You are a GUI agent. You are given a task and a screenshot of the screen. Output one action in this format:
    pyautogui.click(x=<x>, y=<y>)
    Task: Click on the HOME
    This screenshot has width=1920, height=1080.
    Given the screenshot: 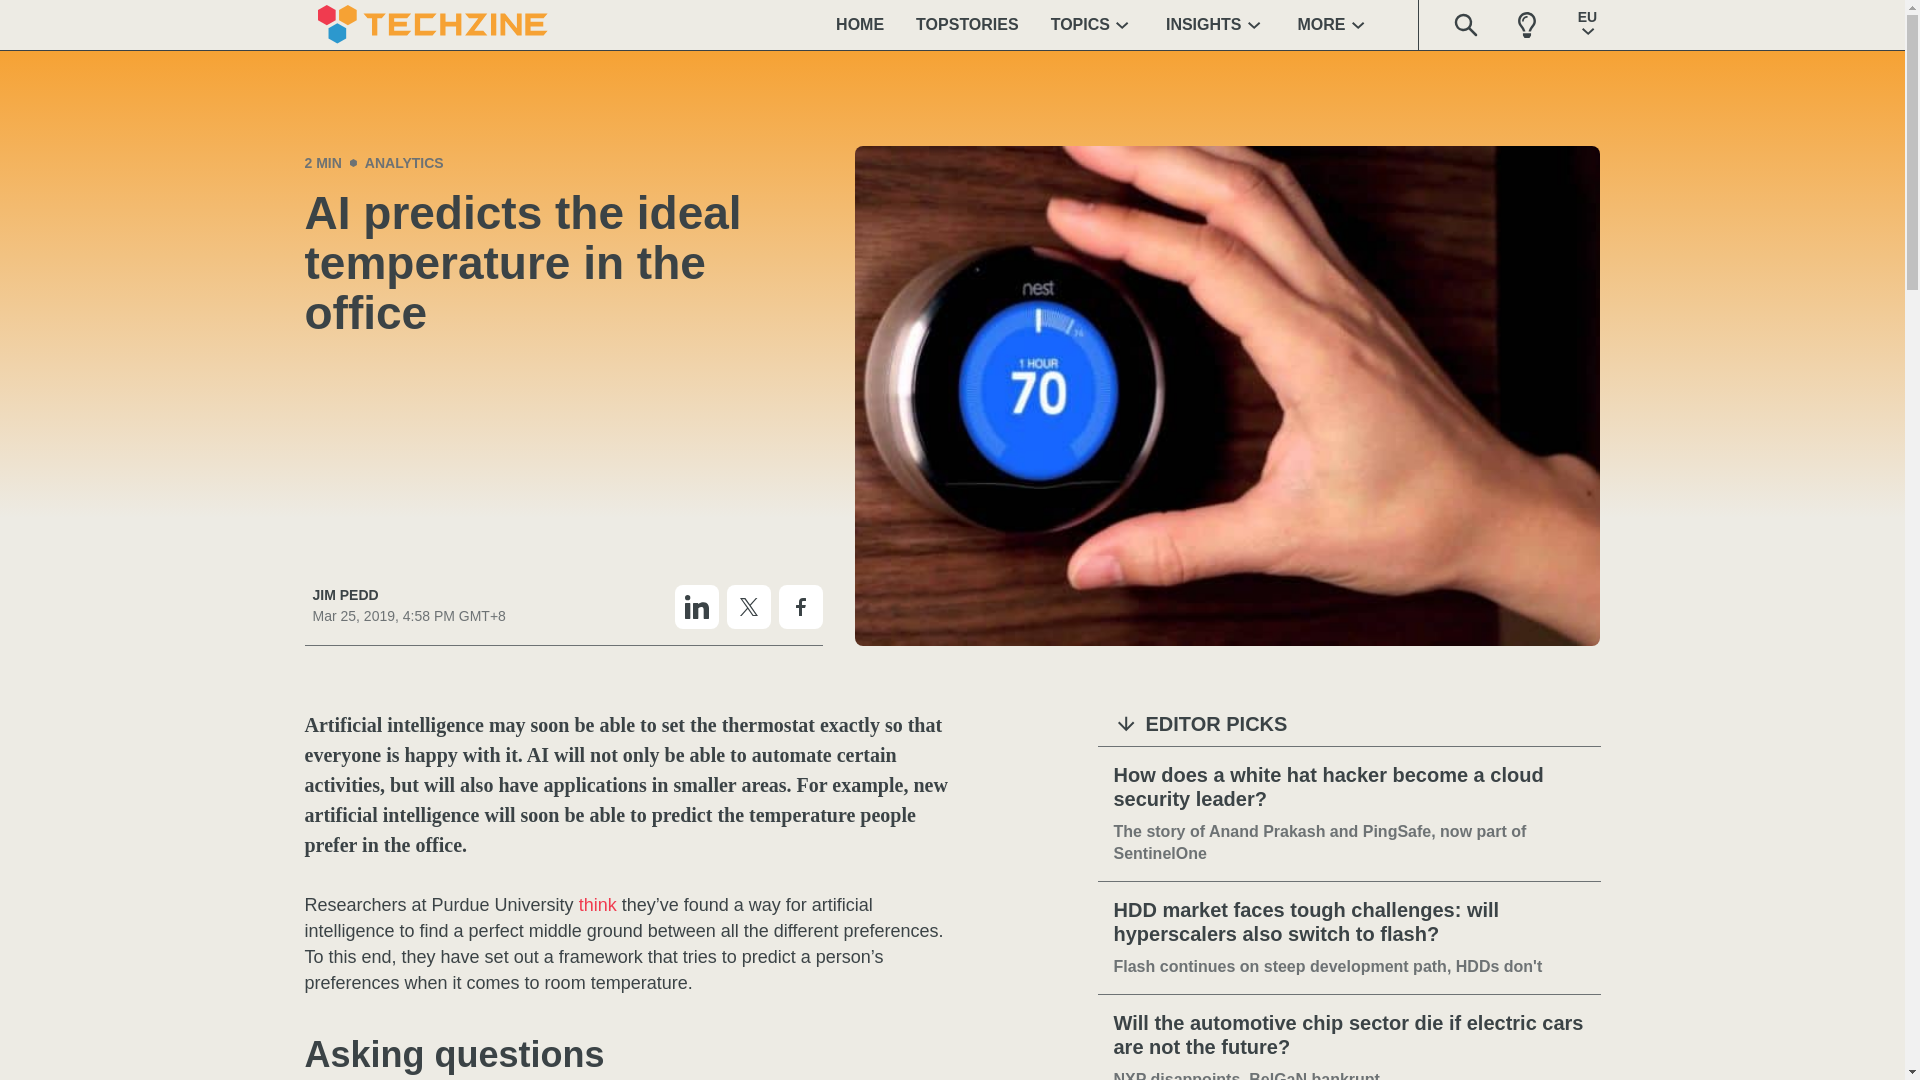 What is the action you would take?
    pyautogui.click(x=860, y=24)
    